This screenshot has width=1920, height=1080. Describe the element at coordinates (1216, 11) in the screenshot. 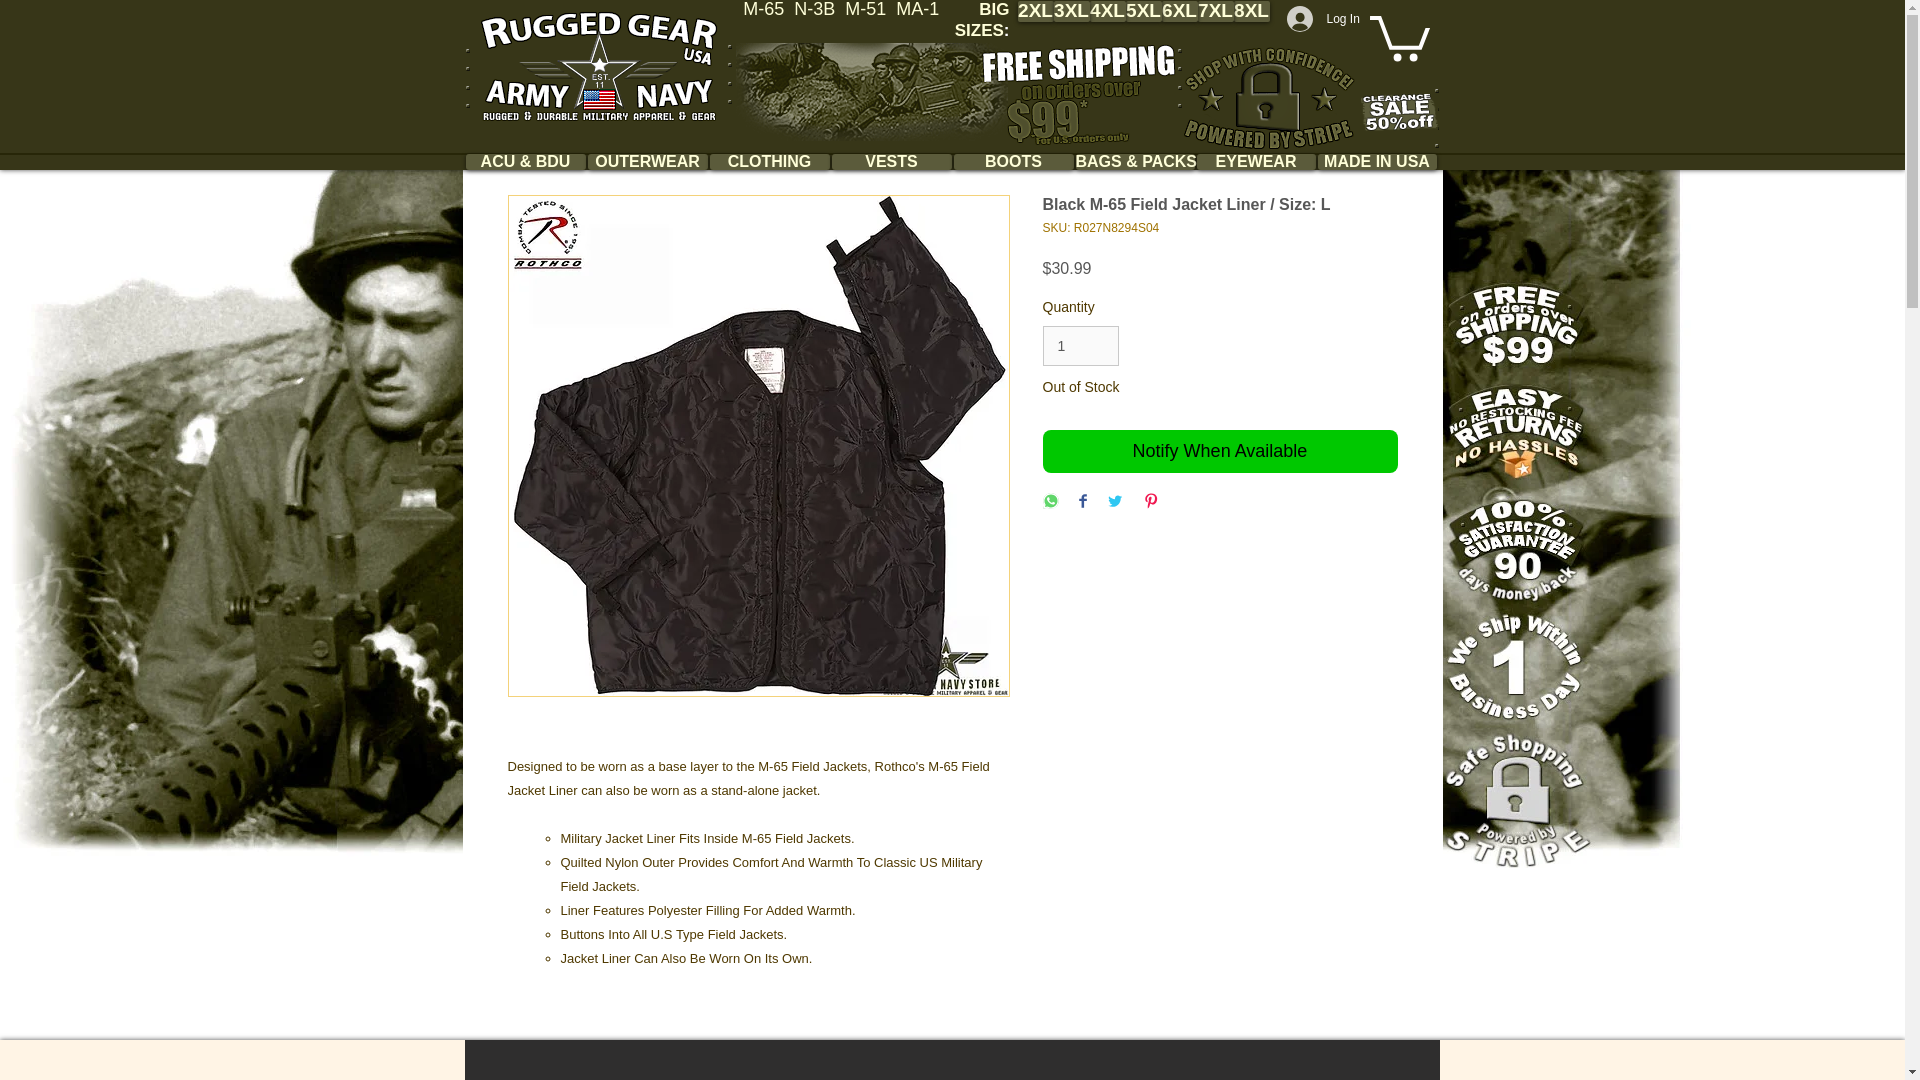

I see `7XL` at that location.